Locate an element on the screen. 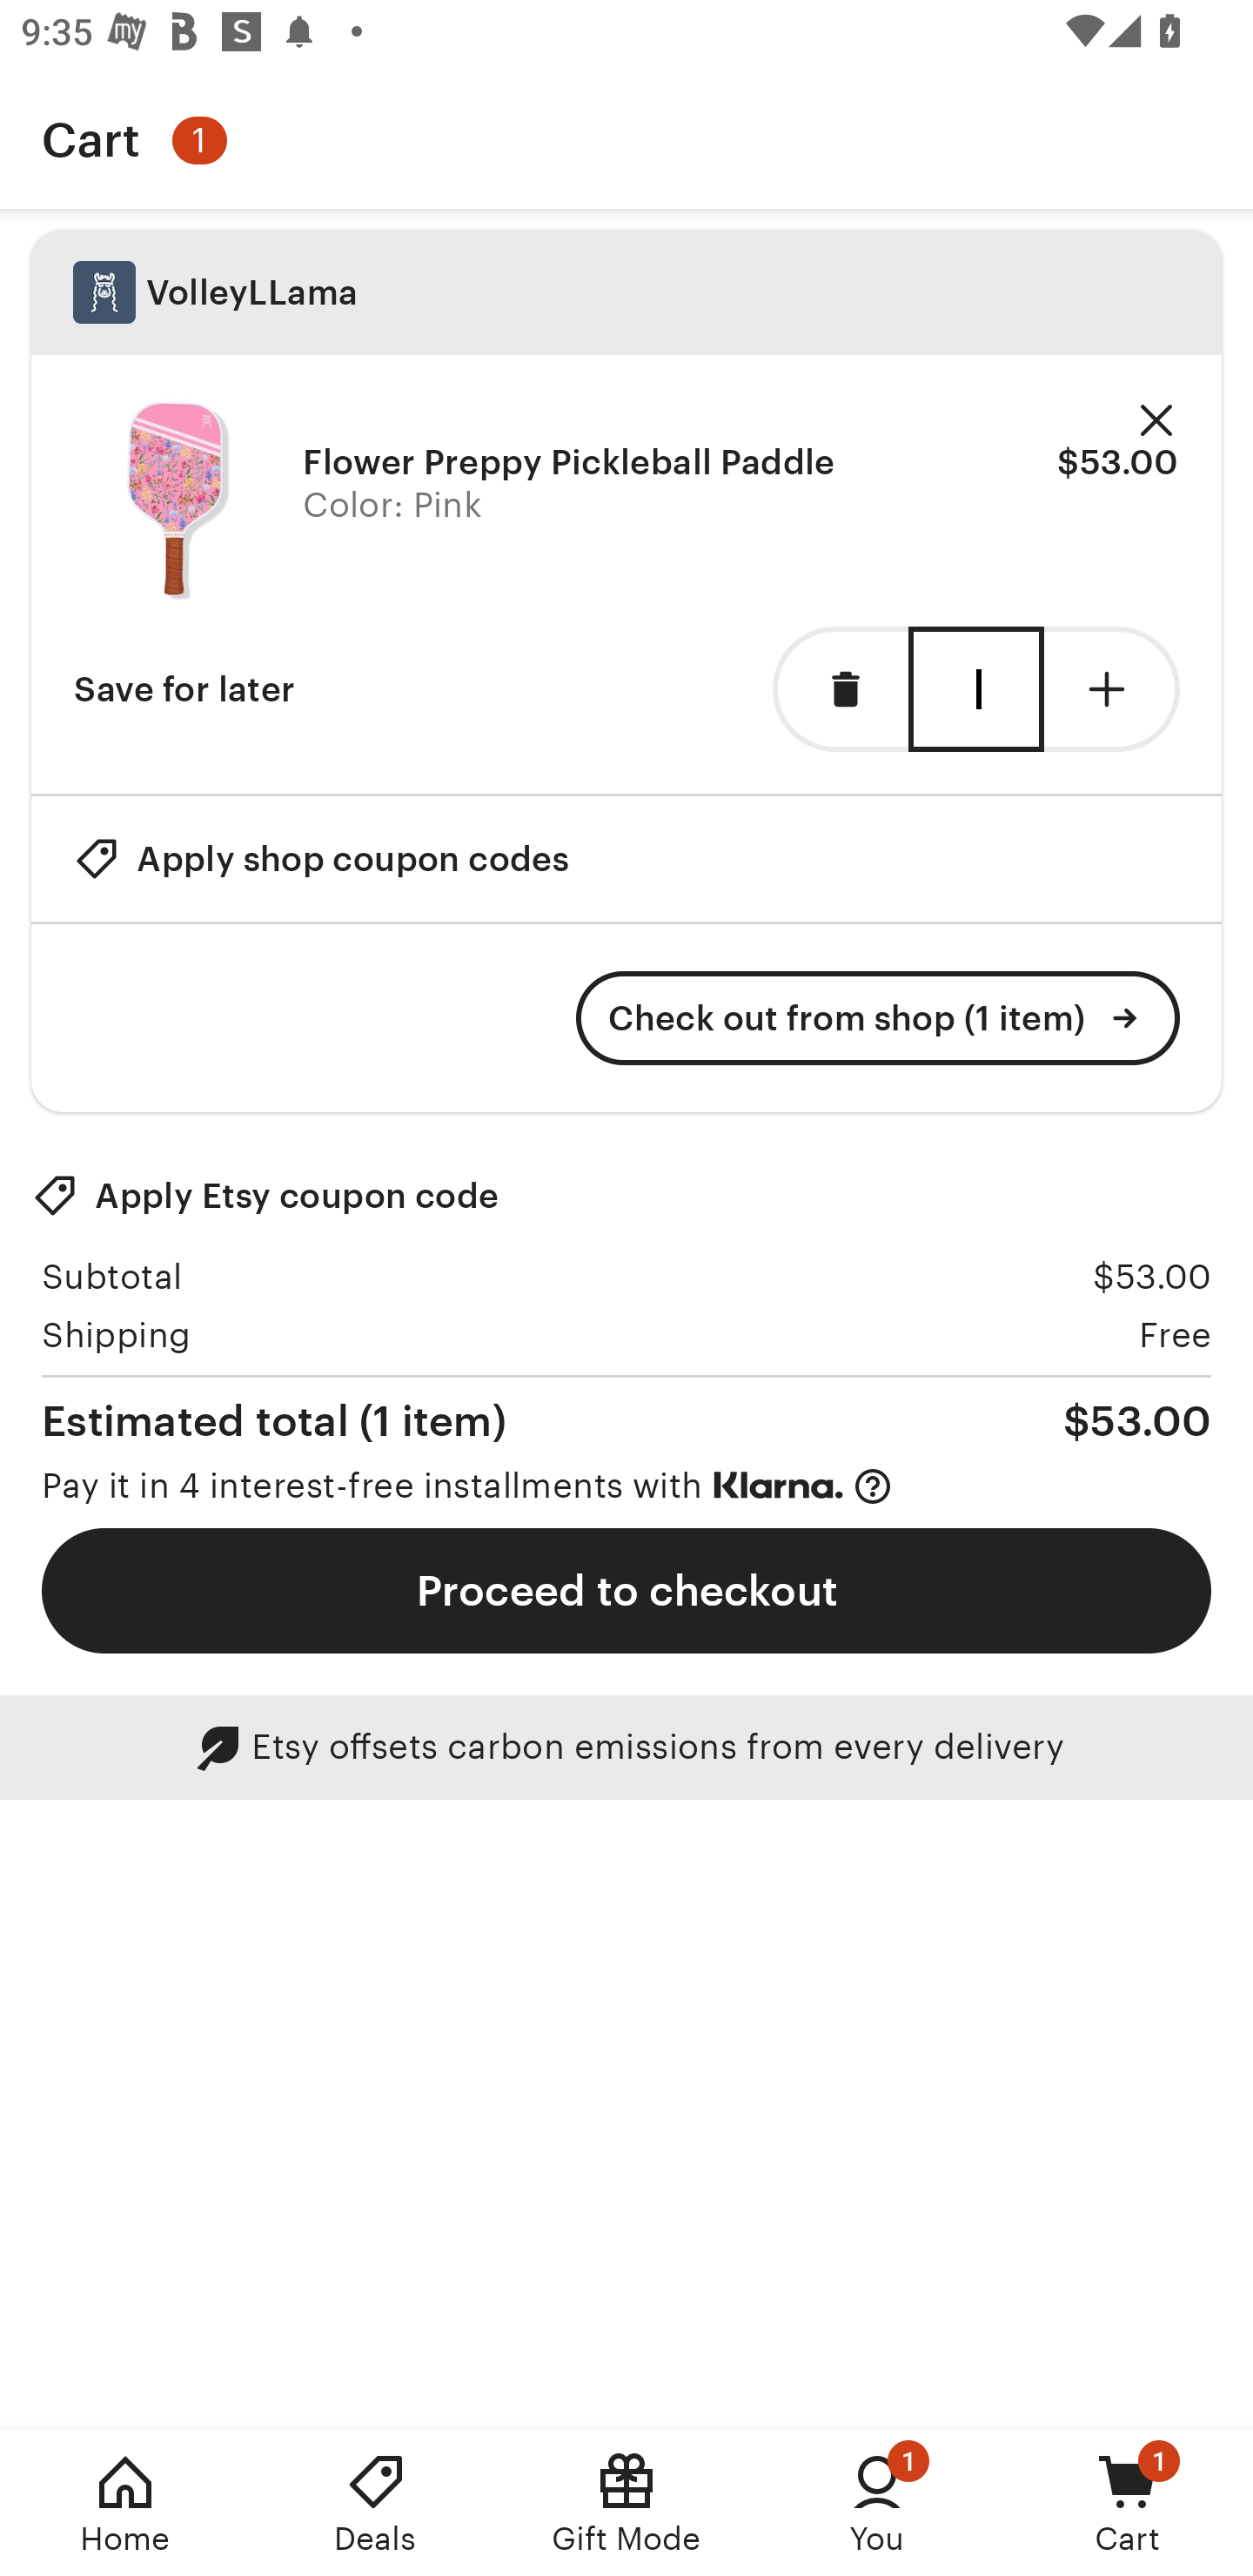 This screenshot has width=1253, height=2576. Remove is located at coordinates (1156, 421).